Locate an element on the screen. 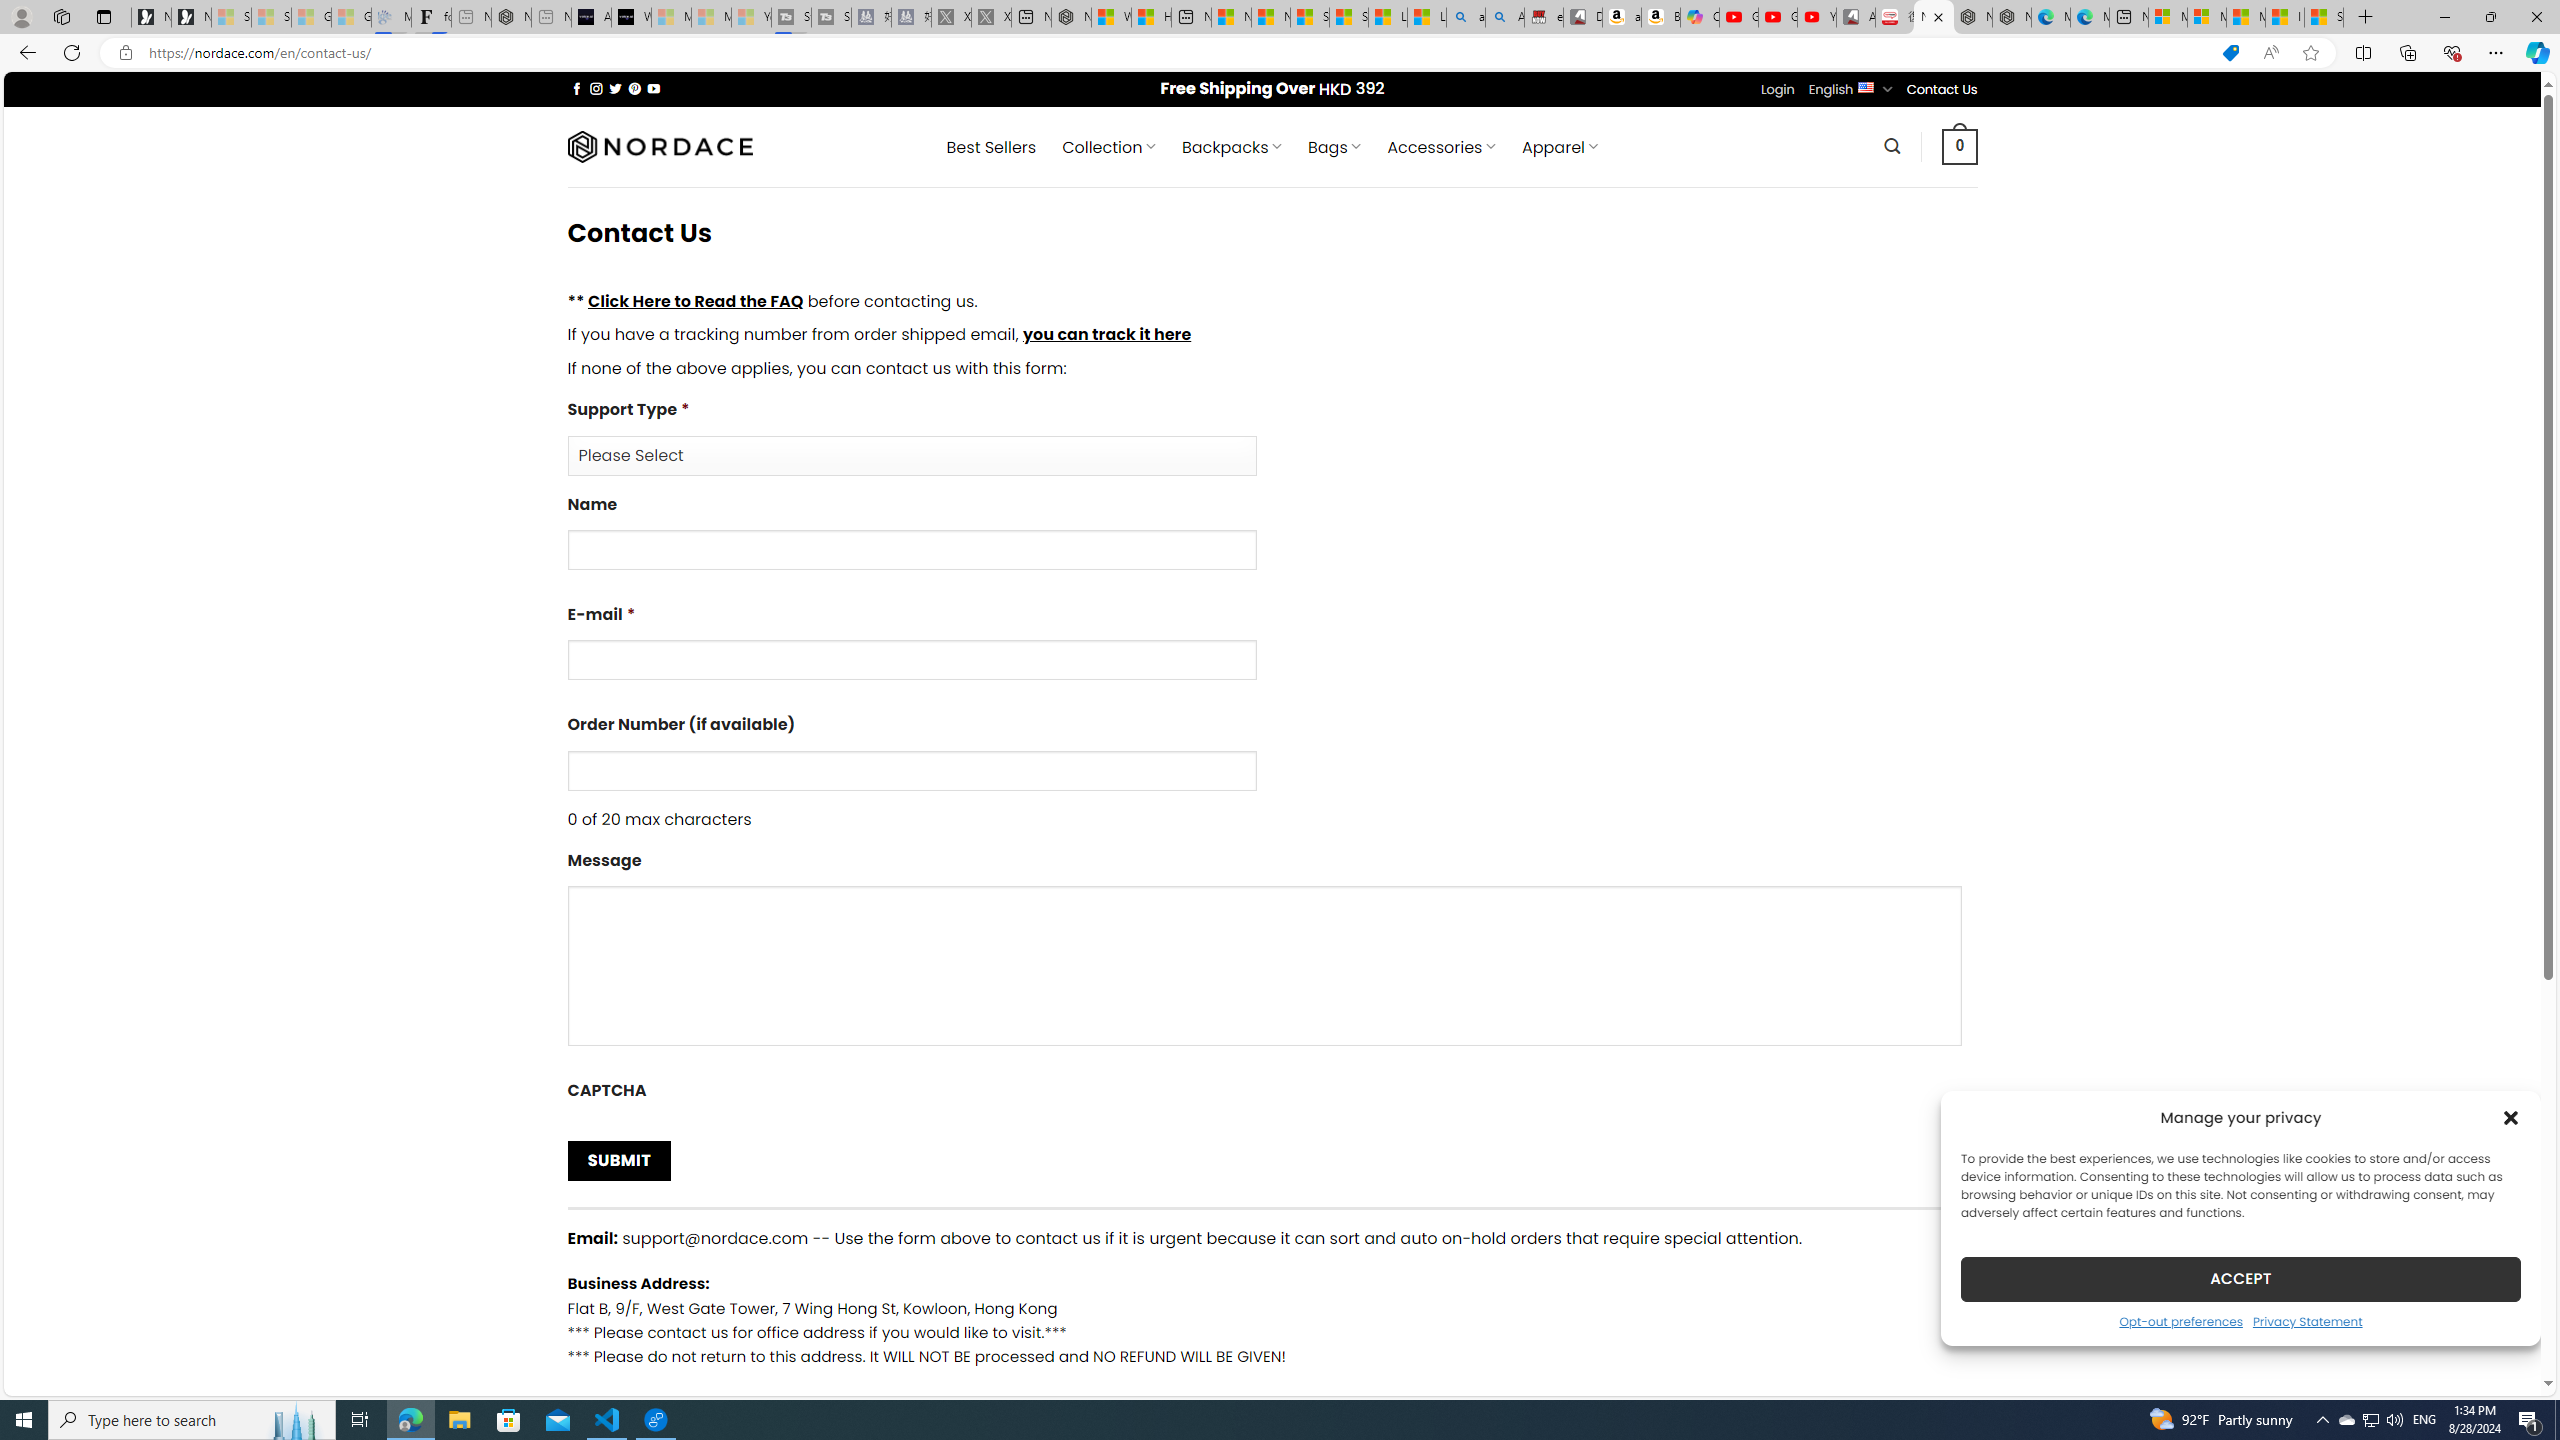 The width and height of the screenshot is (2560, 1440). Search is located at coordinates (1893, 146).